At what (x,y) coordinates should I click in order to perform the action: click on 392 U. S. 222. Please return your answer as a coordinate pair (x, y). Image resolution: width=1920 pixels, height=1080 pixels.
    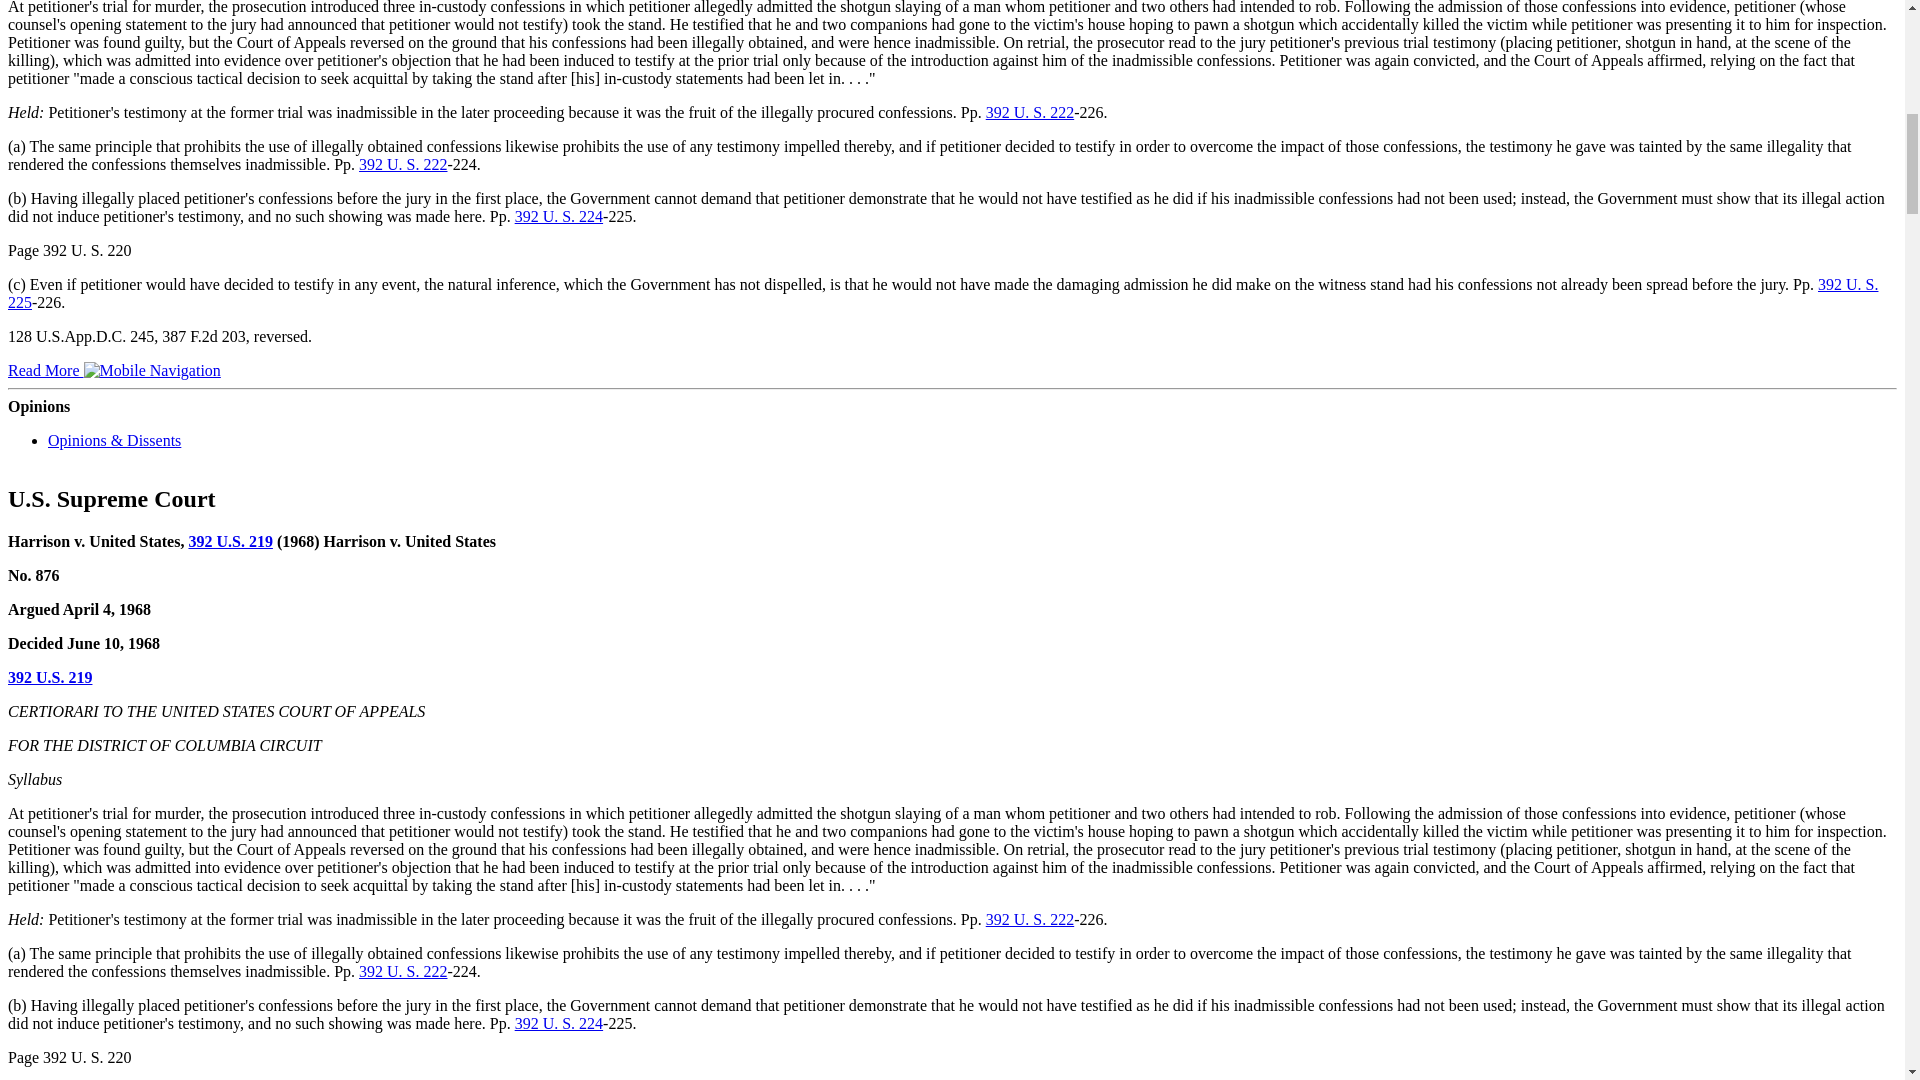
    Looking at the image, I should click on (403, 164).